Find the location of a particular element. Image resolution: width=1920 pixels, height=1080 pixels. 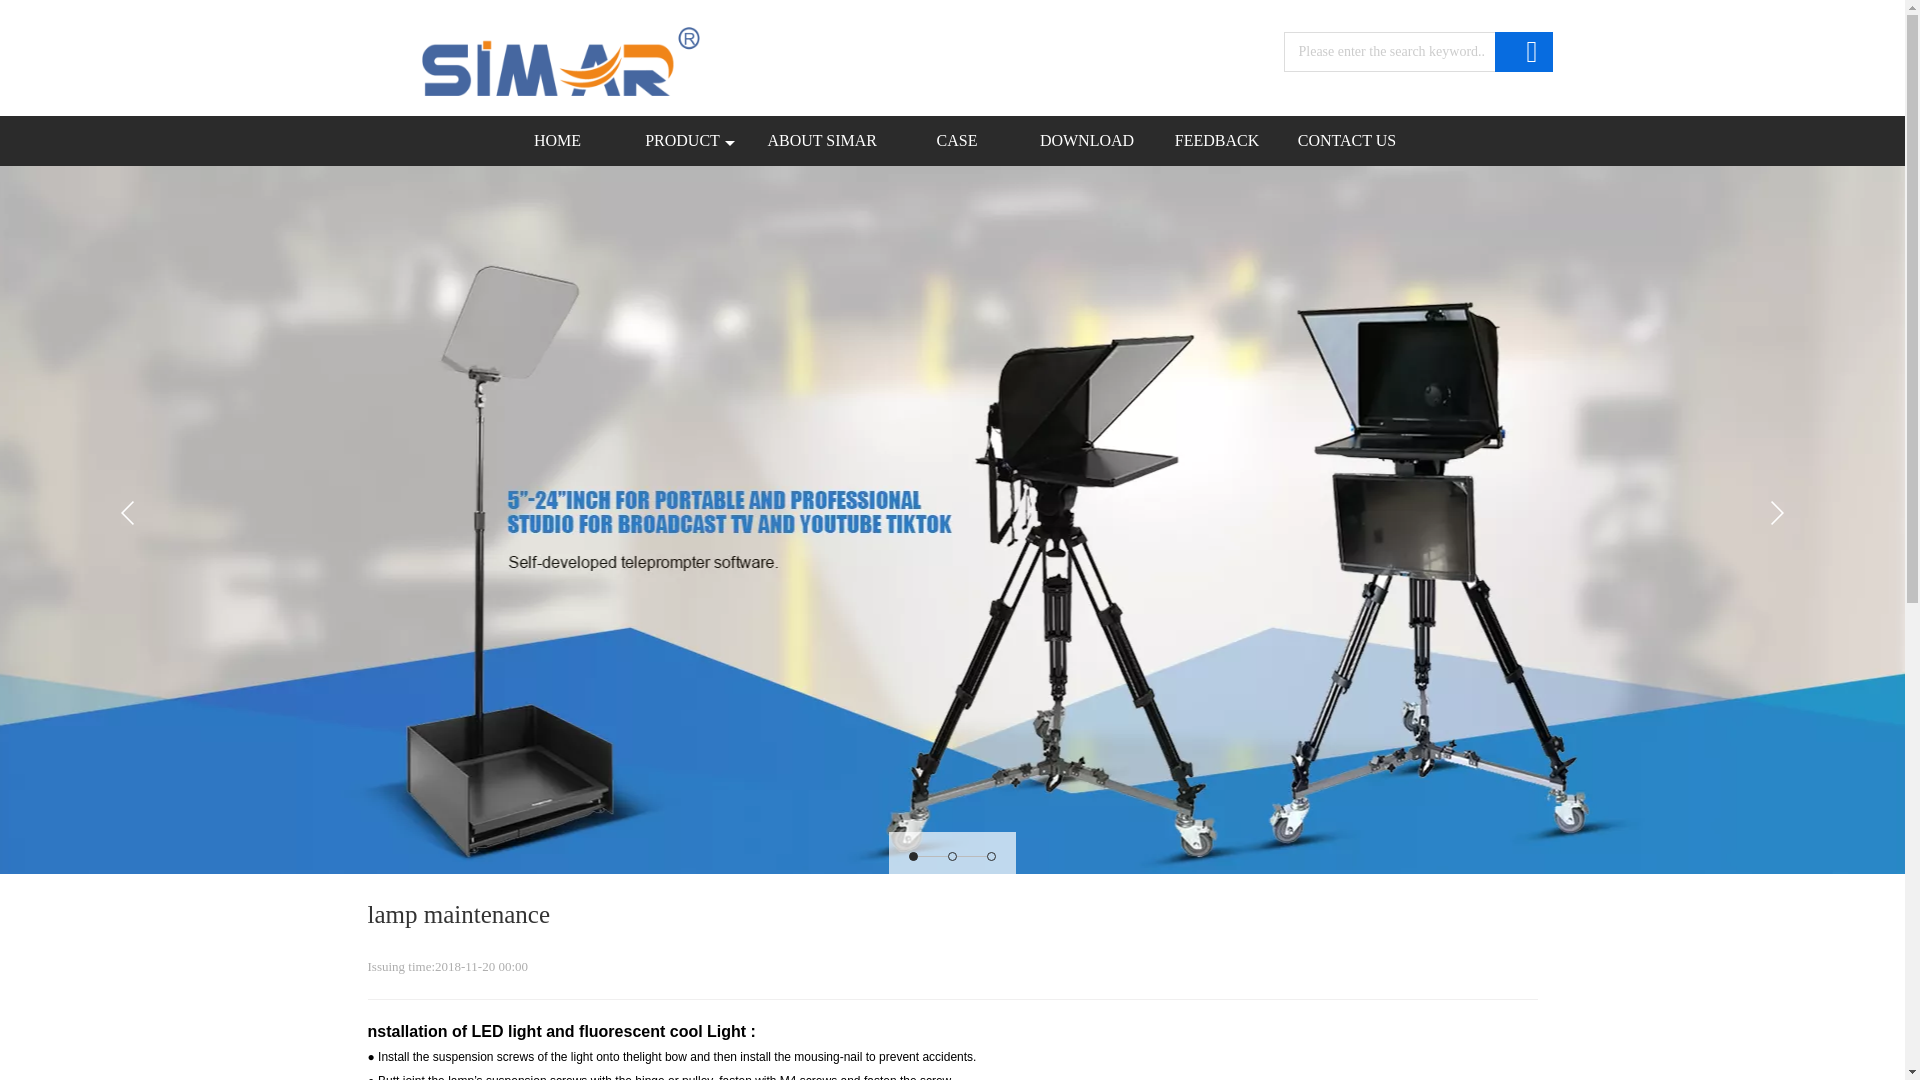

ABOUT SIMAR is located at coordinates (822, 140).